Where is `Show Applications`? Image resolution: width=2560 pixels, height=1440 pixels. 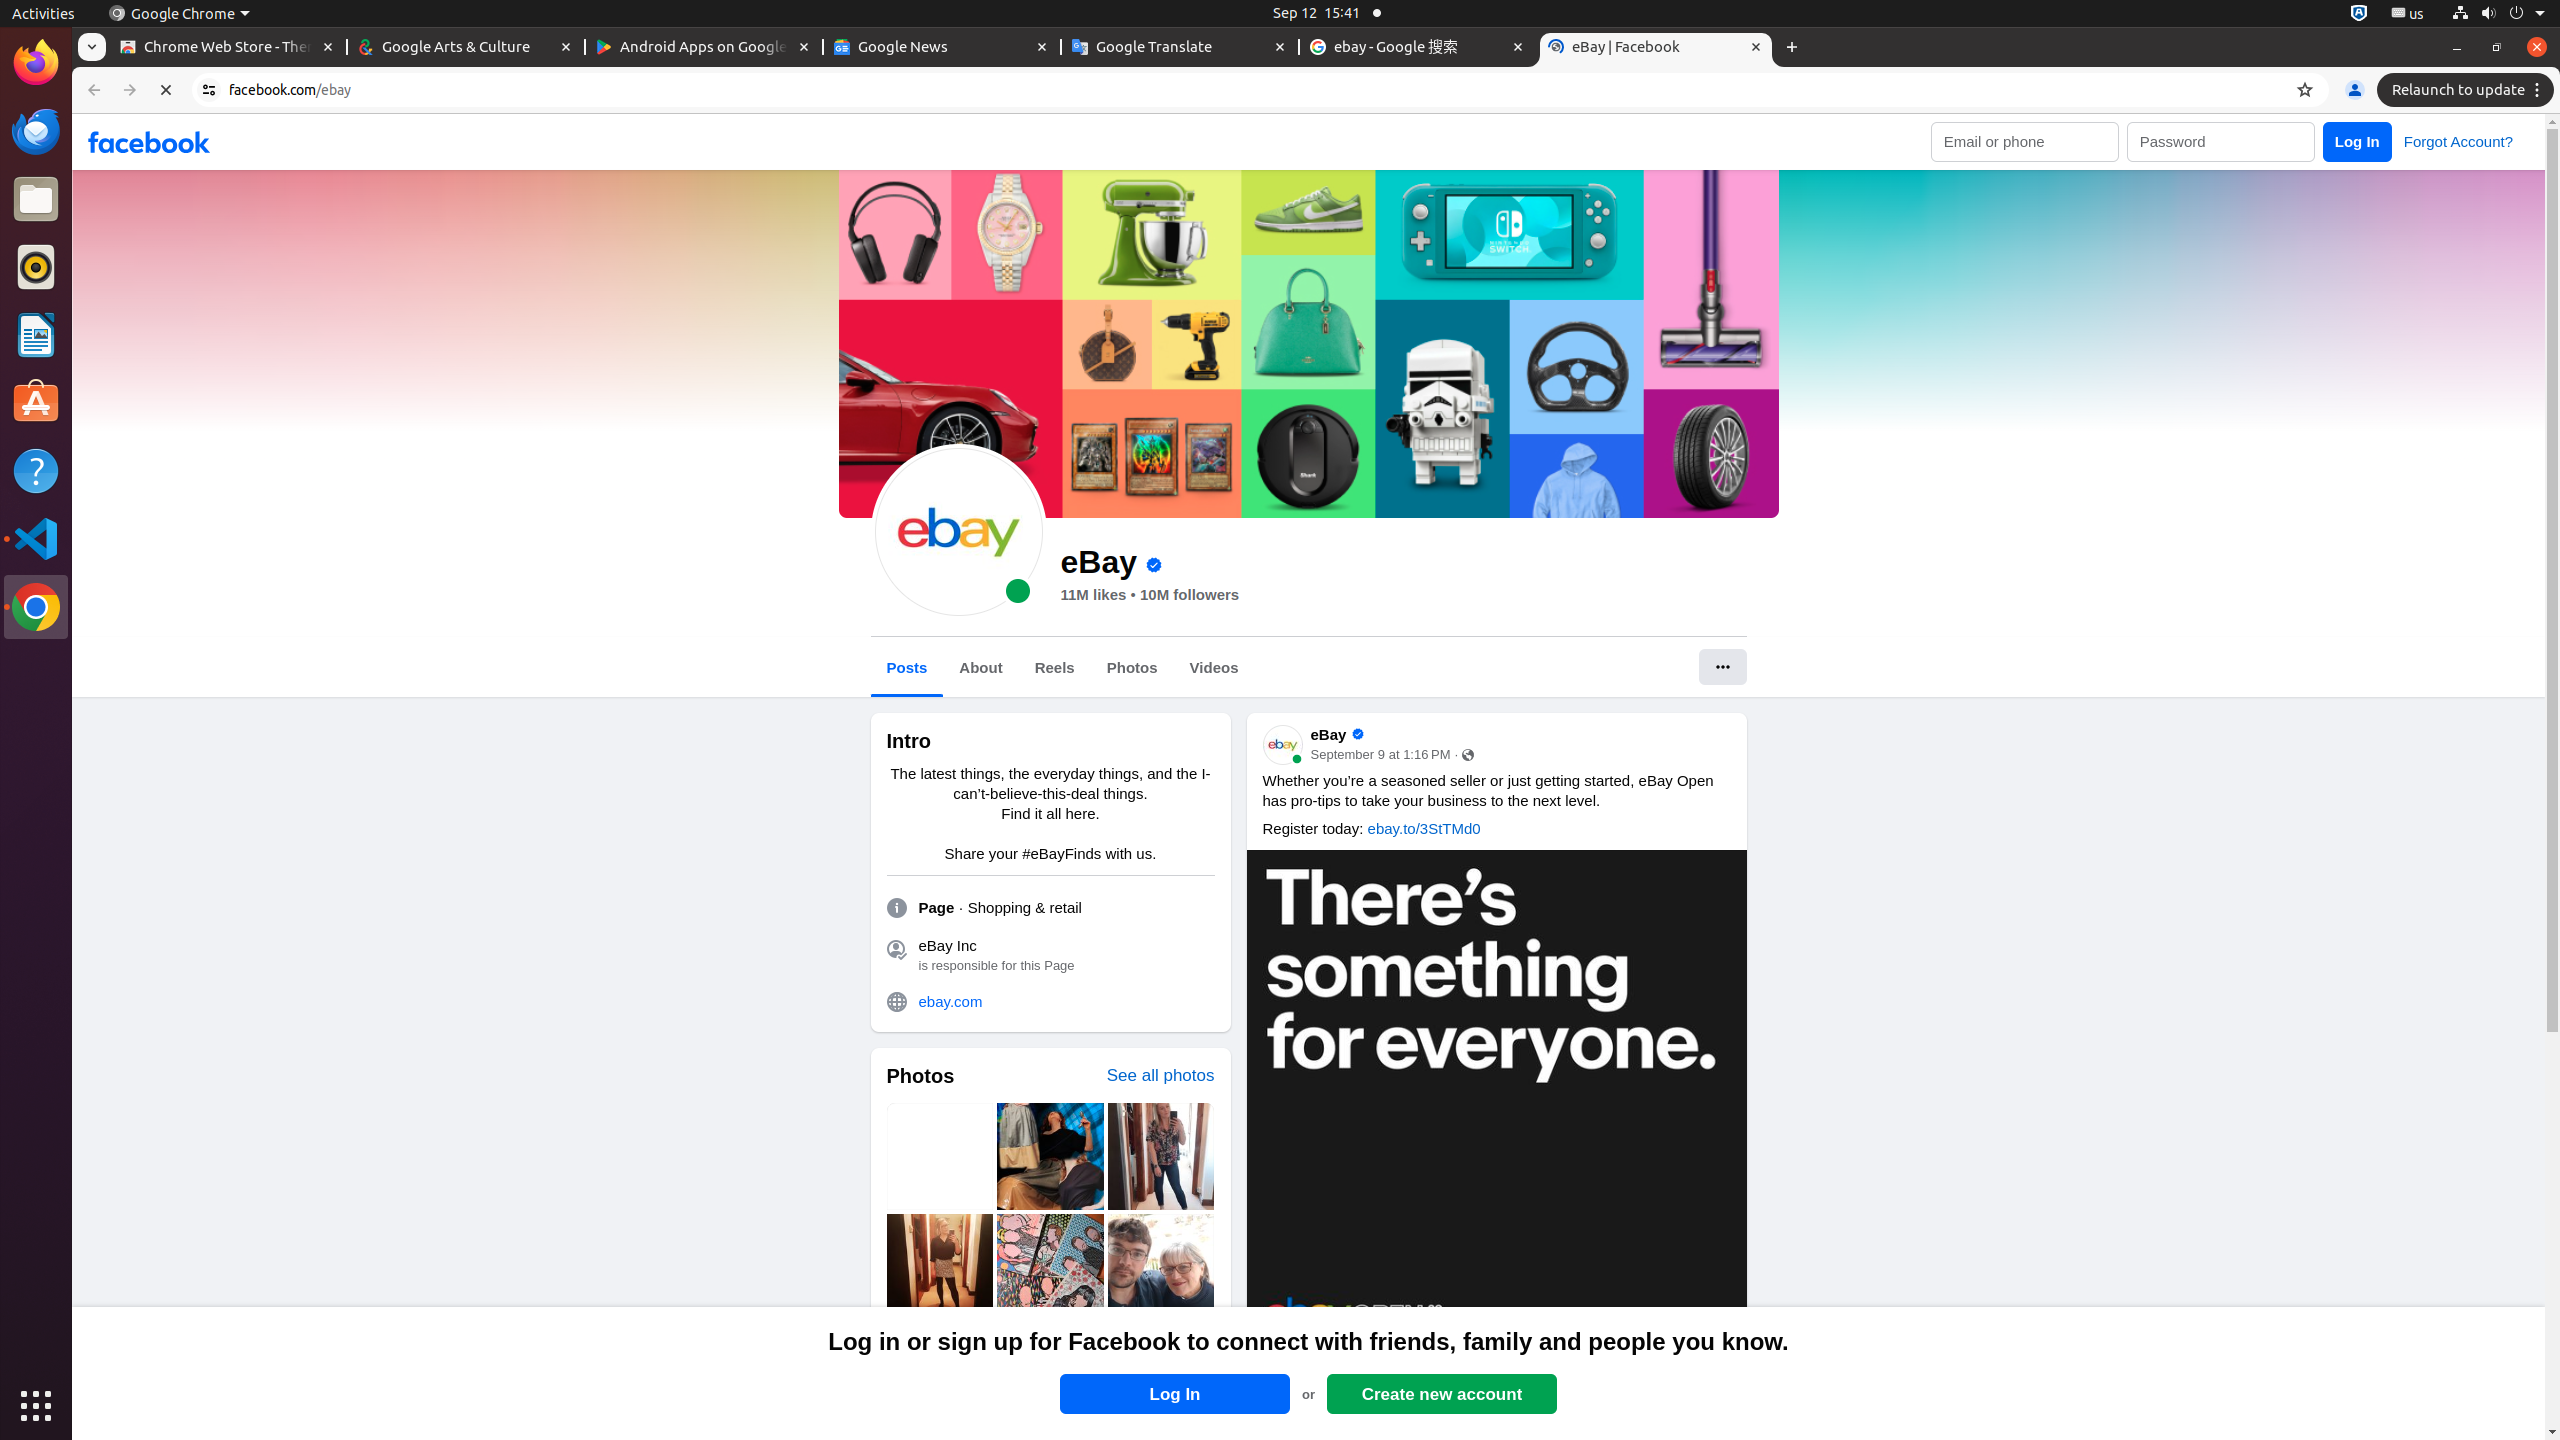 Show Applications is located at coordinates (36, 1406).